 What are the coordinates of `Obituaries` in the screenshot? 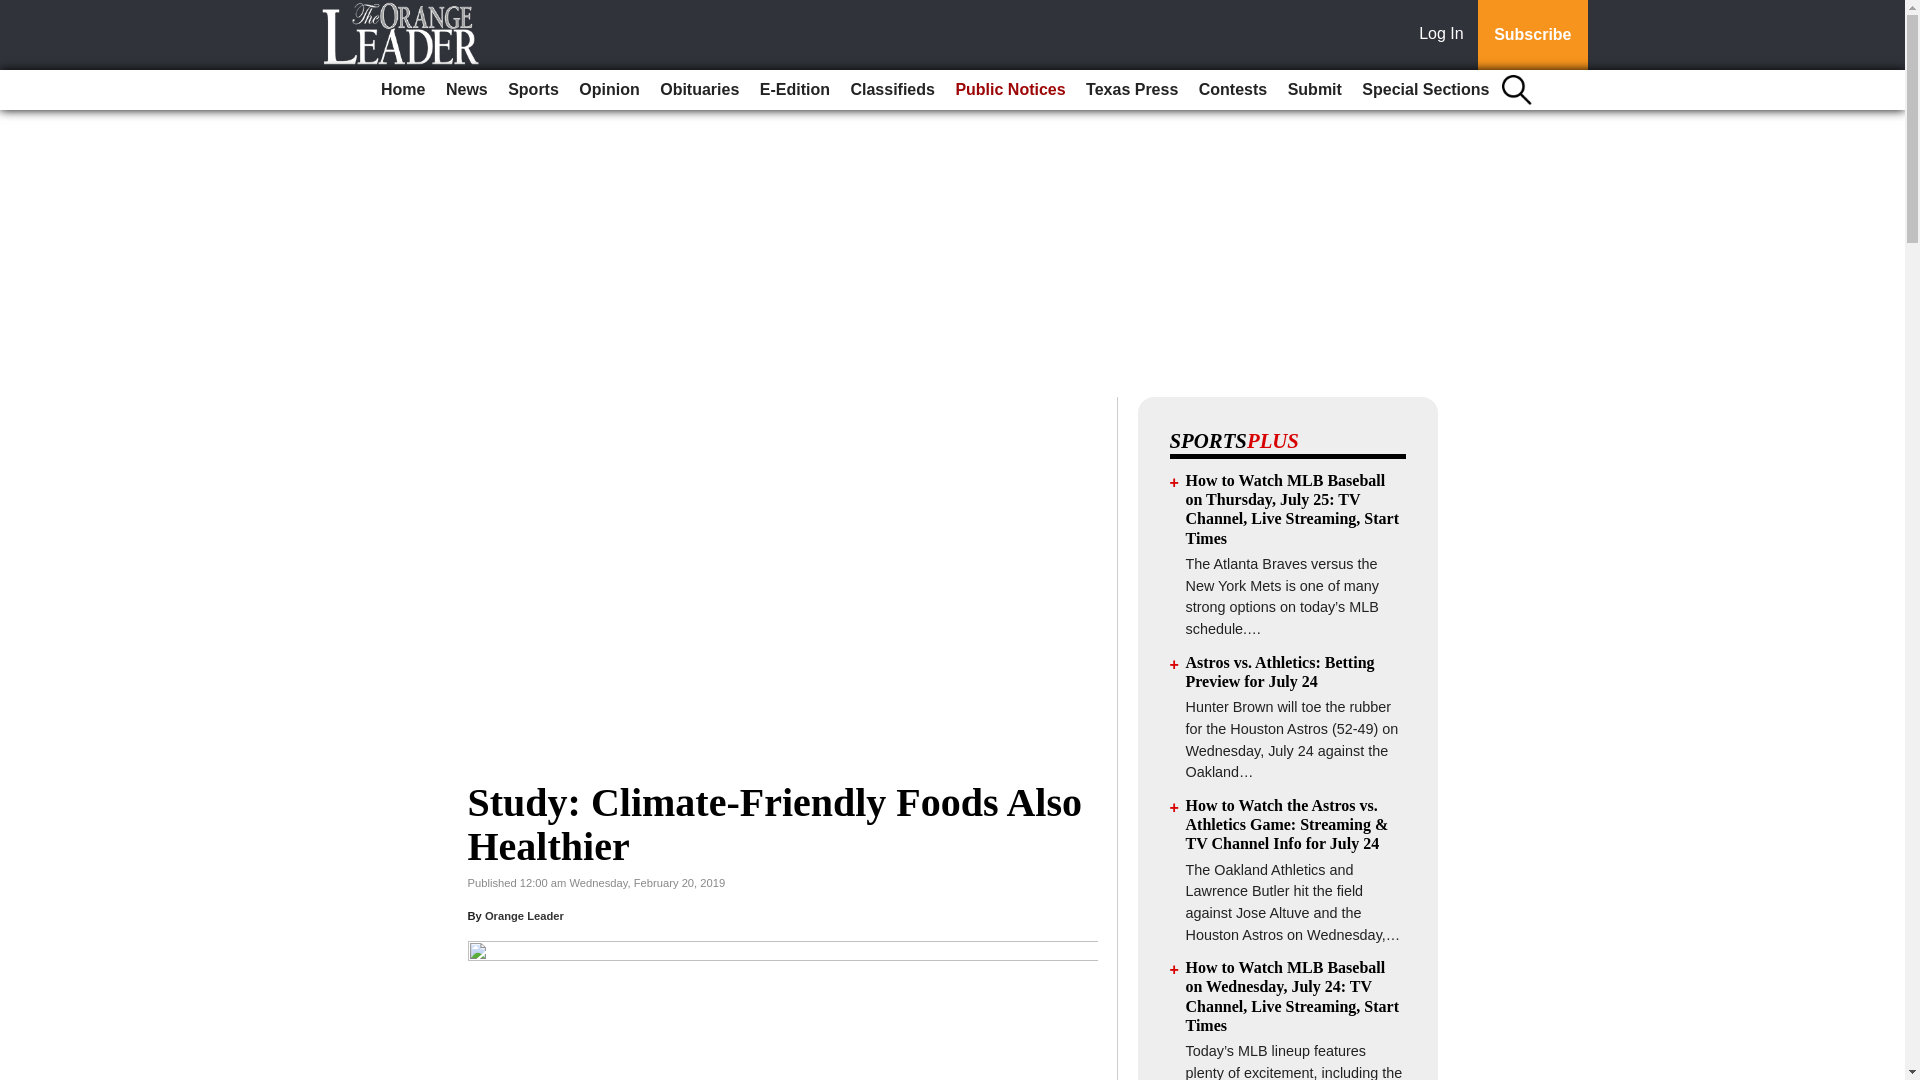 It's located at (699, 90).